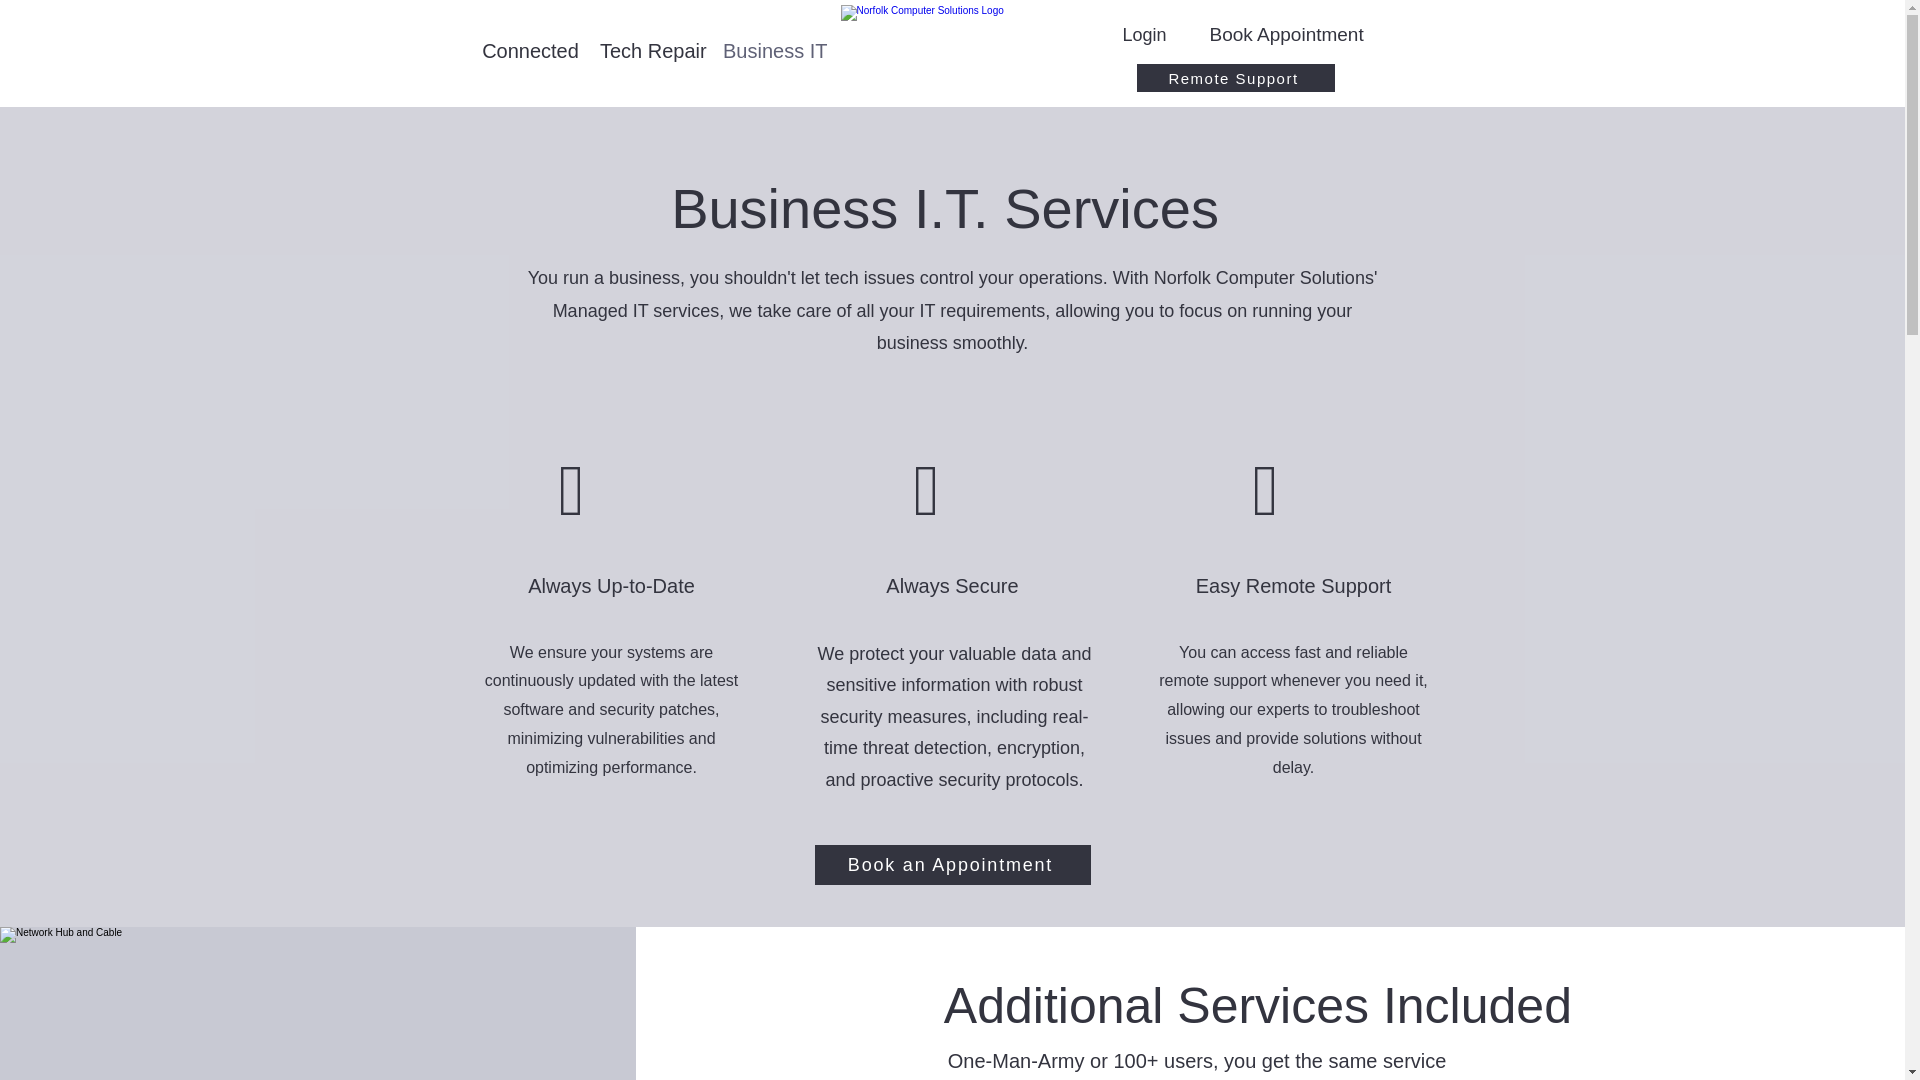 Image resolution: width=1920 pixels, height=1080 pixels. What do you see at coordinates (650, 50) in the screenshot?
I see `Tech Repair` at bounding box center [650, 50].